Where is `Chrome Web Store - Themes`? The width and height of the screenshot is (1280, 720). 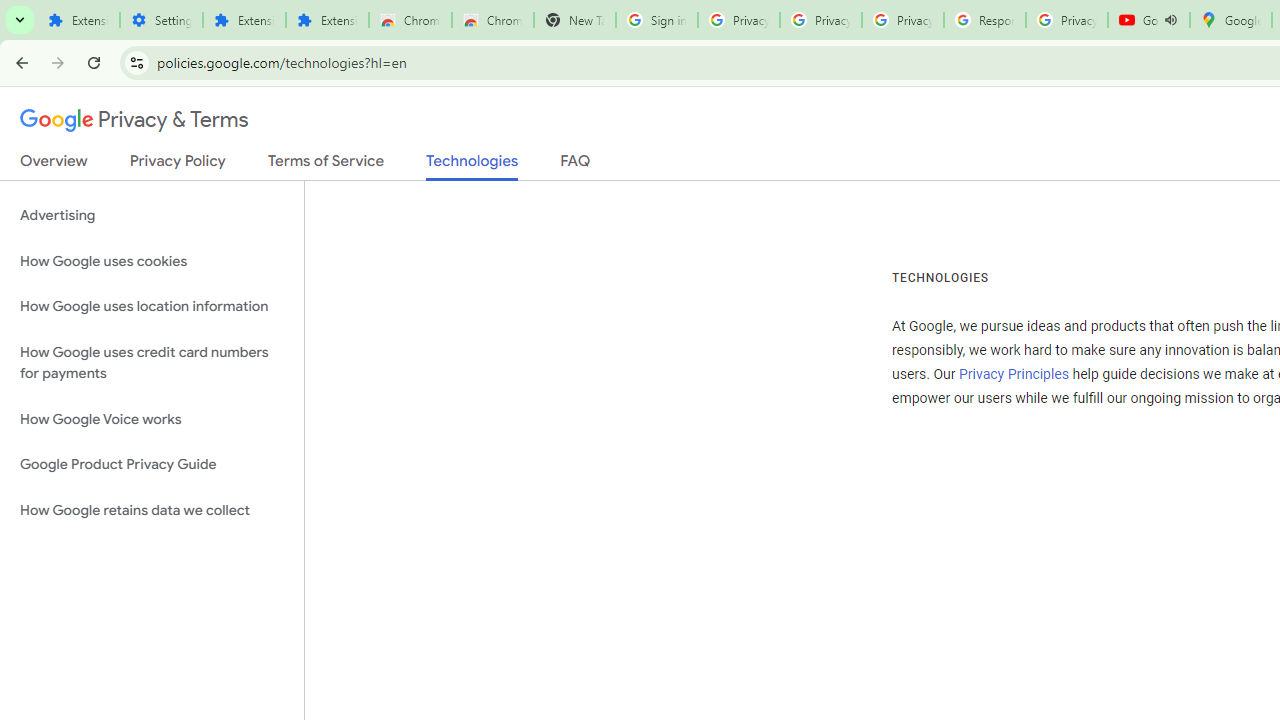
Chrome Web Store - Themes is located at coordinates (492, 20).